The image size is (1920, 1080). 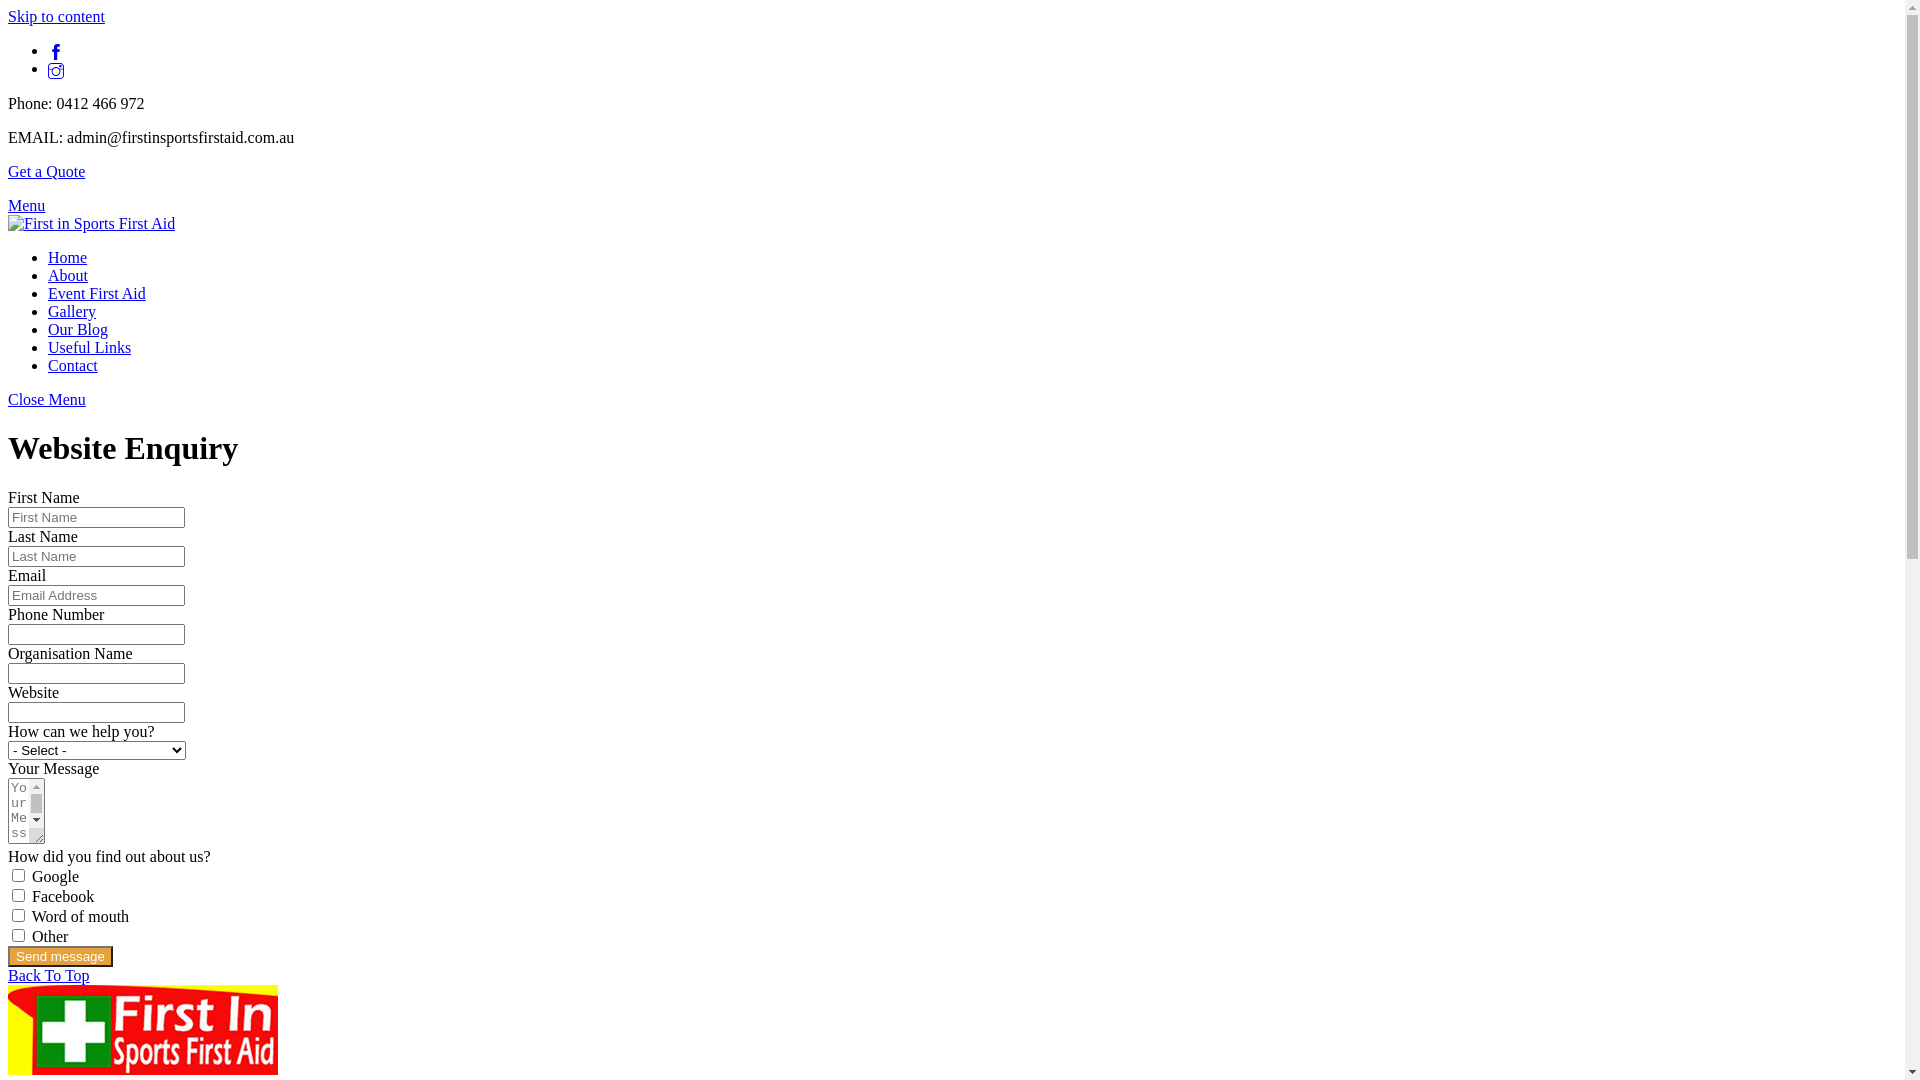 I want to click on Menu, so click(x=26, y=206).